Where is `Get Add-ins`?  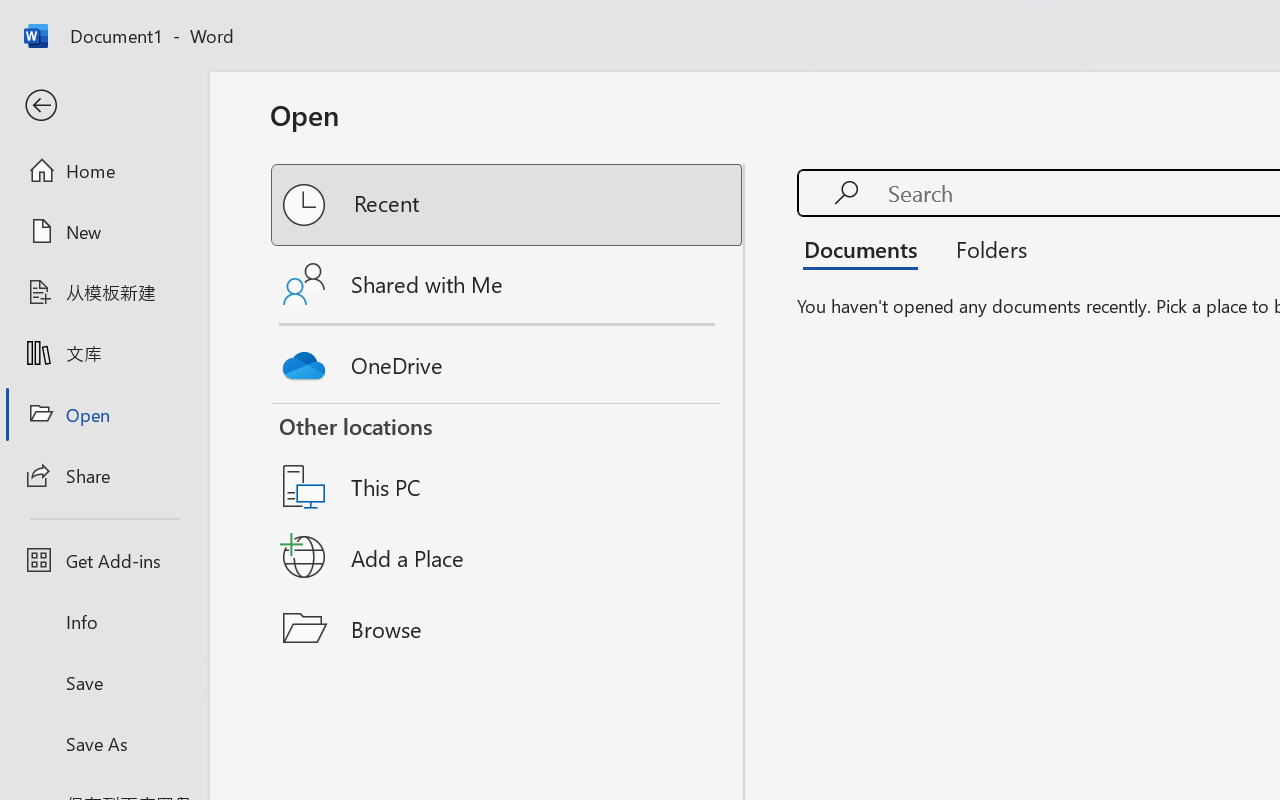 Get Add-ins is located at coordinates (104, 560).